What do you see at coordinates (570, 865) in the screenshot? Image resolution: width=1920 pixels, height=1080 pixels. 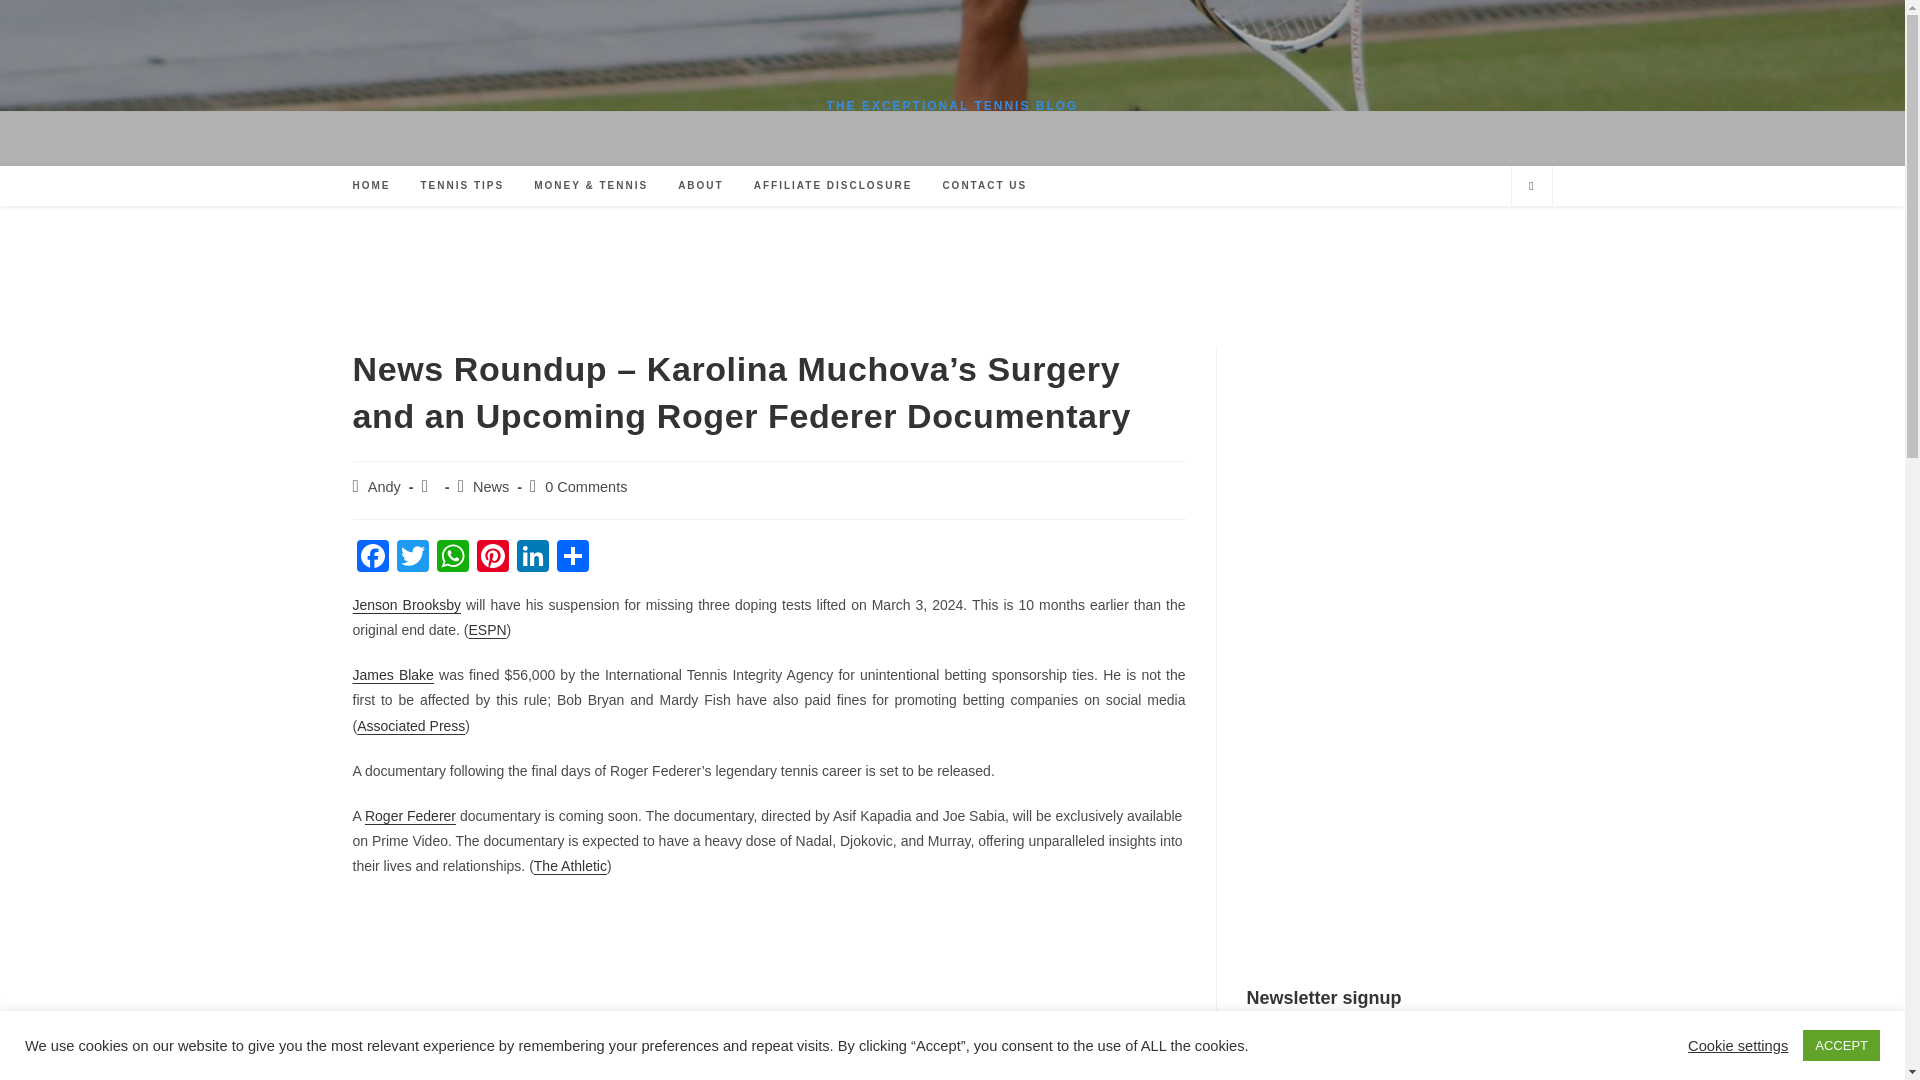 I see `The Athletic` at bounding box center [570, 865].